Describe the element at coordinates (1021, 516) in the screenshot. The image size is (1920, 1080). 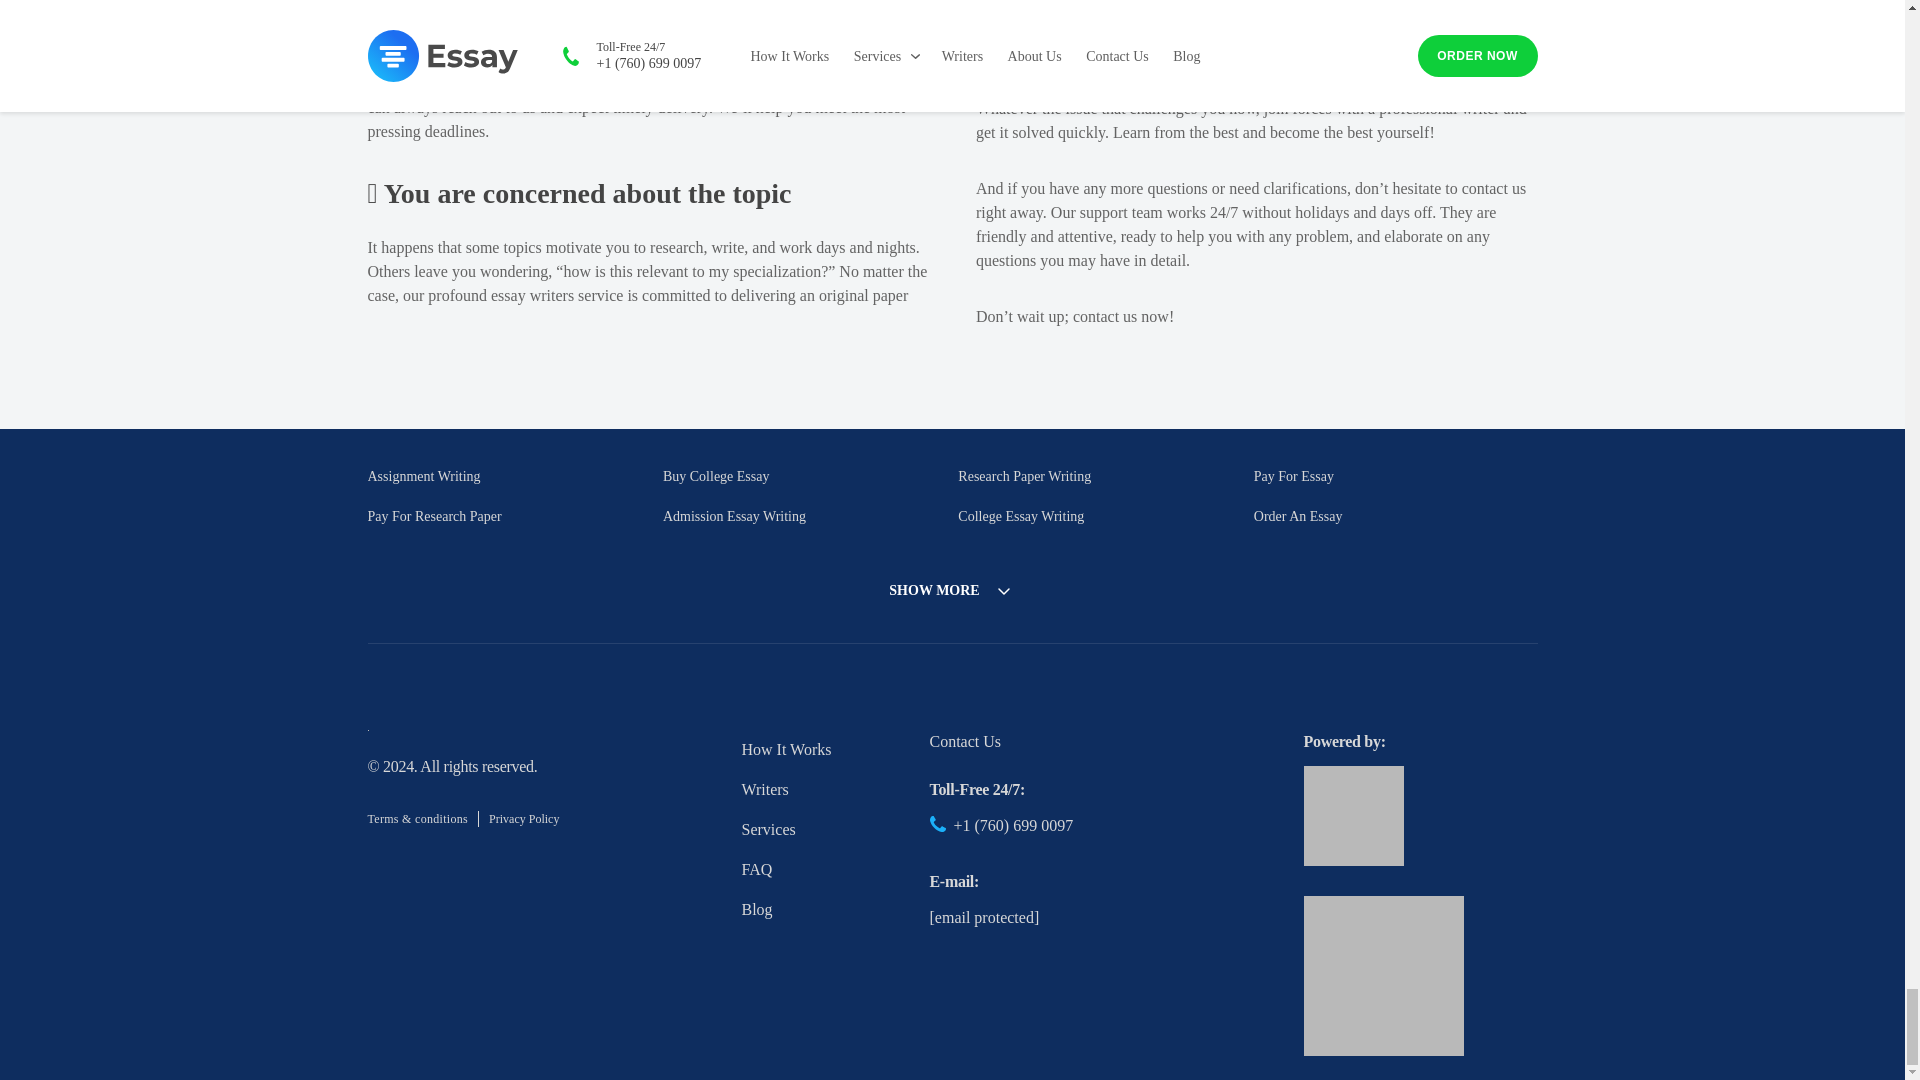
I see `College Essay Writing` at that location.